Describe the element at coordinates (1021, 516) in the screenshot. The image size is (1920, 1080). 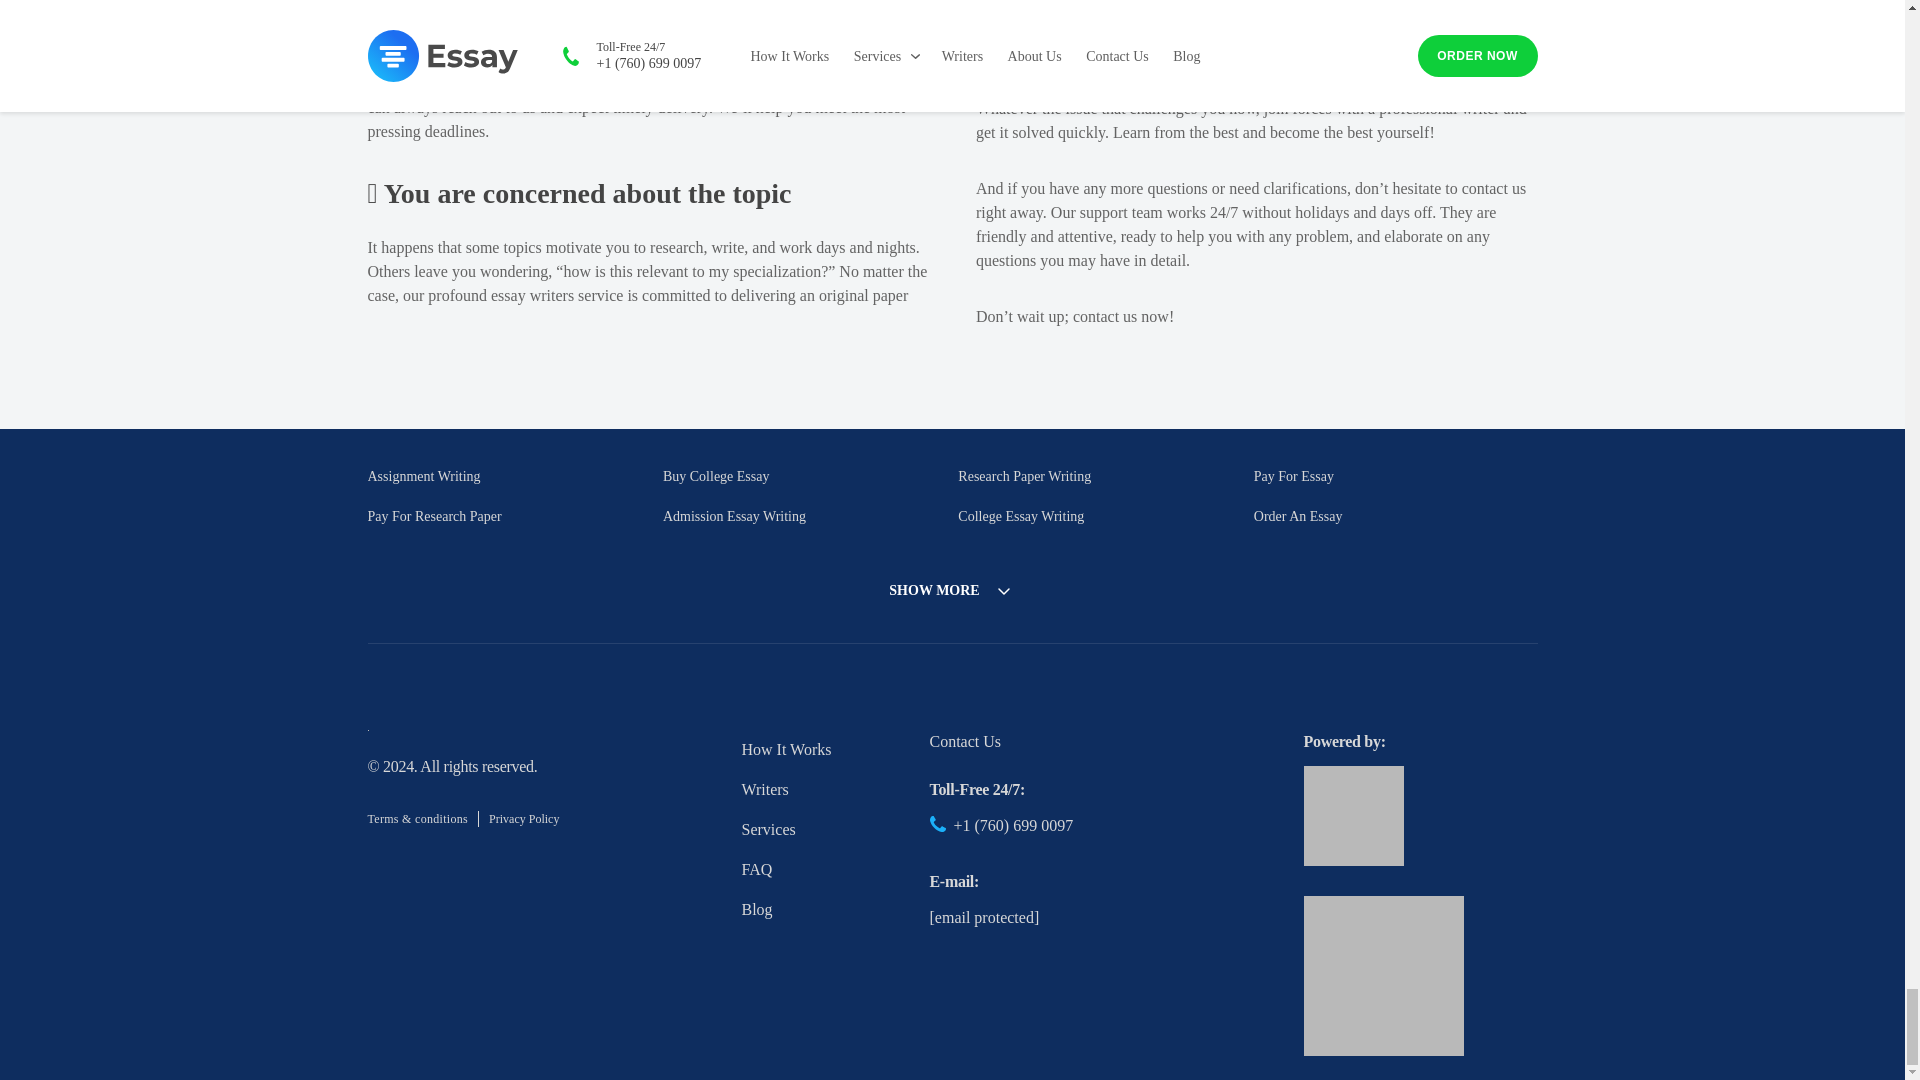
I see `College Essay Writing` at that location.